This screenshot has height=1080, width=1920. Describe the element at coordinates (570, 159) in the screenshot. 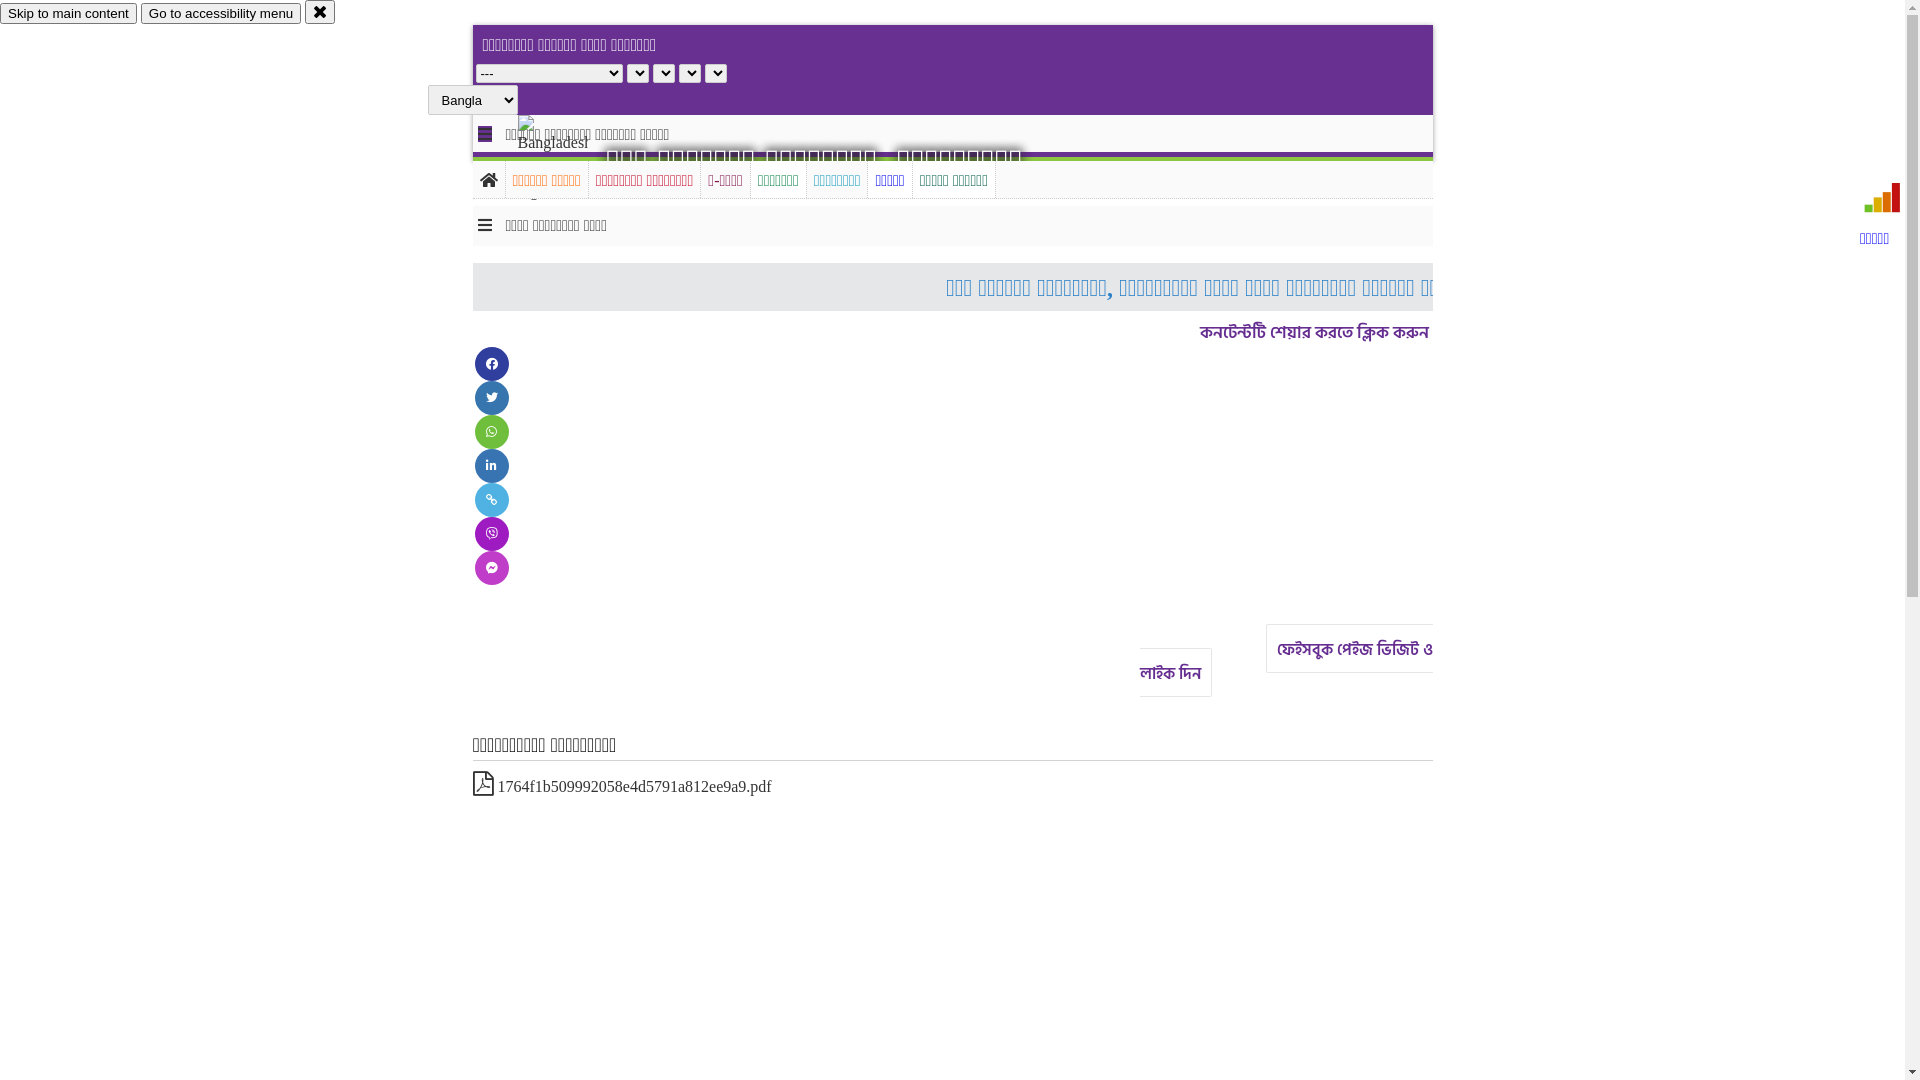

I see `
                
            ` at that location.